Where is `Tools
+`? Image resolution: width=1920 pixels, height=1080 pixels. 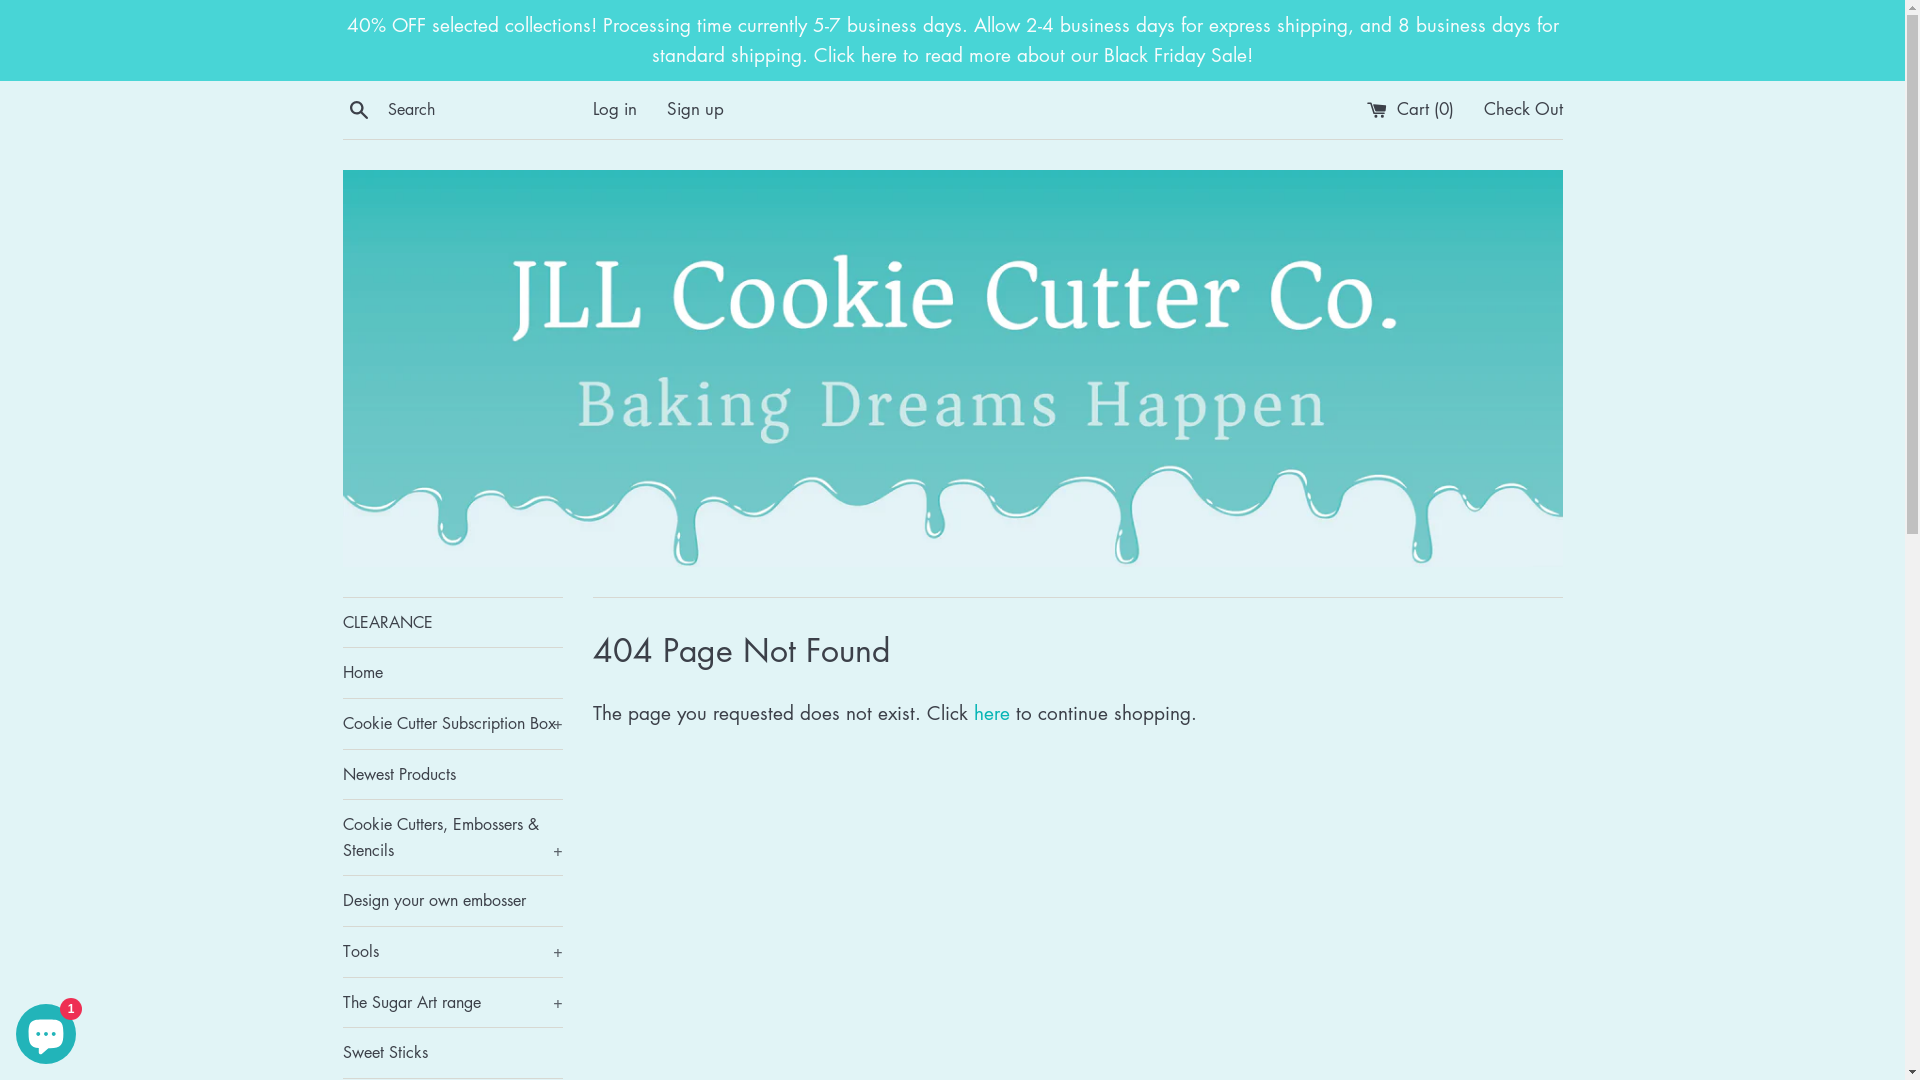
Tools
+ is located at coordinates (452, 952).